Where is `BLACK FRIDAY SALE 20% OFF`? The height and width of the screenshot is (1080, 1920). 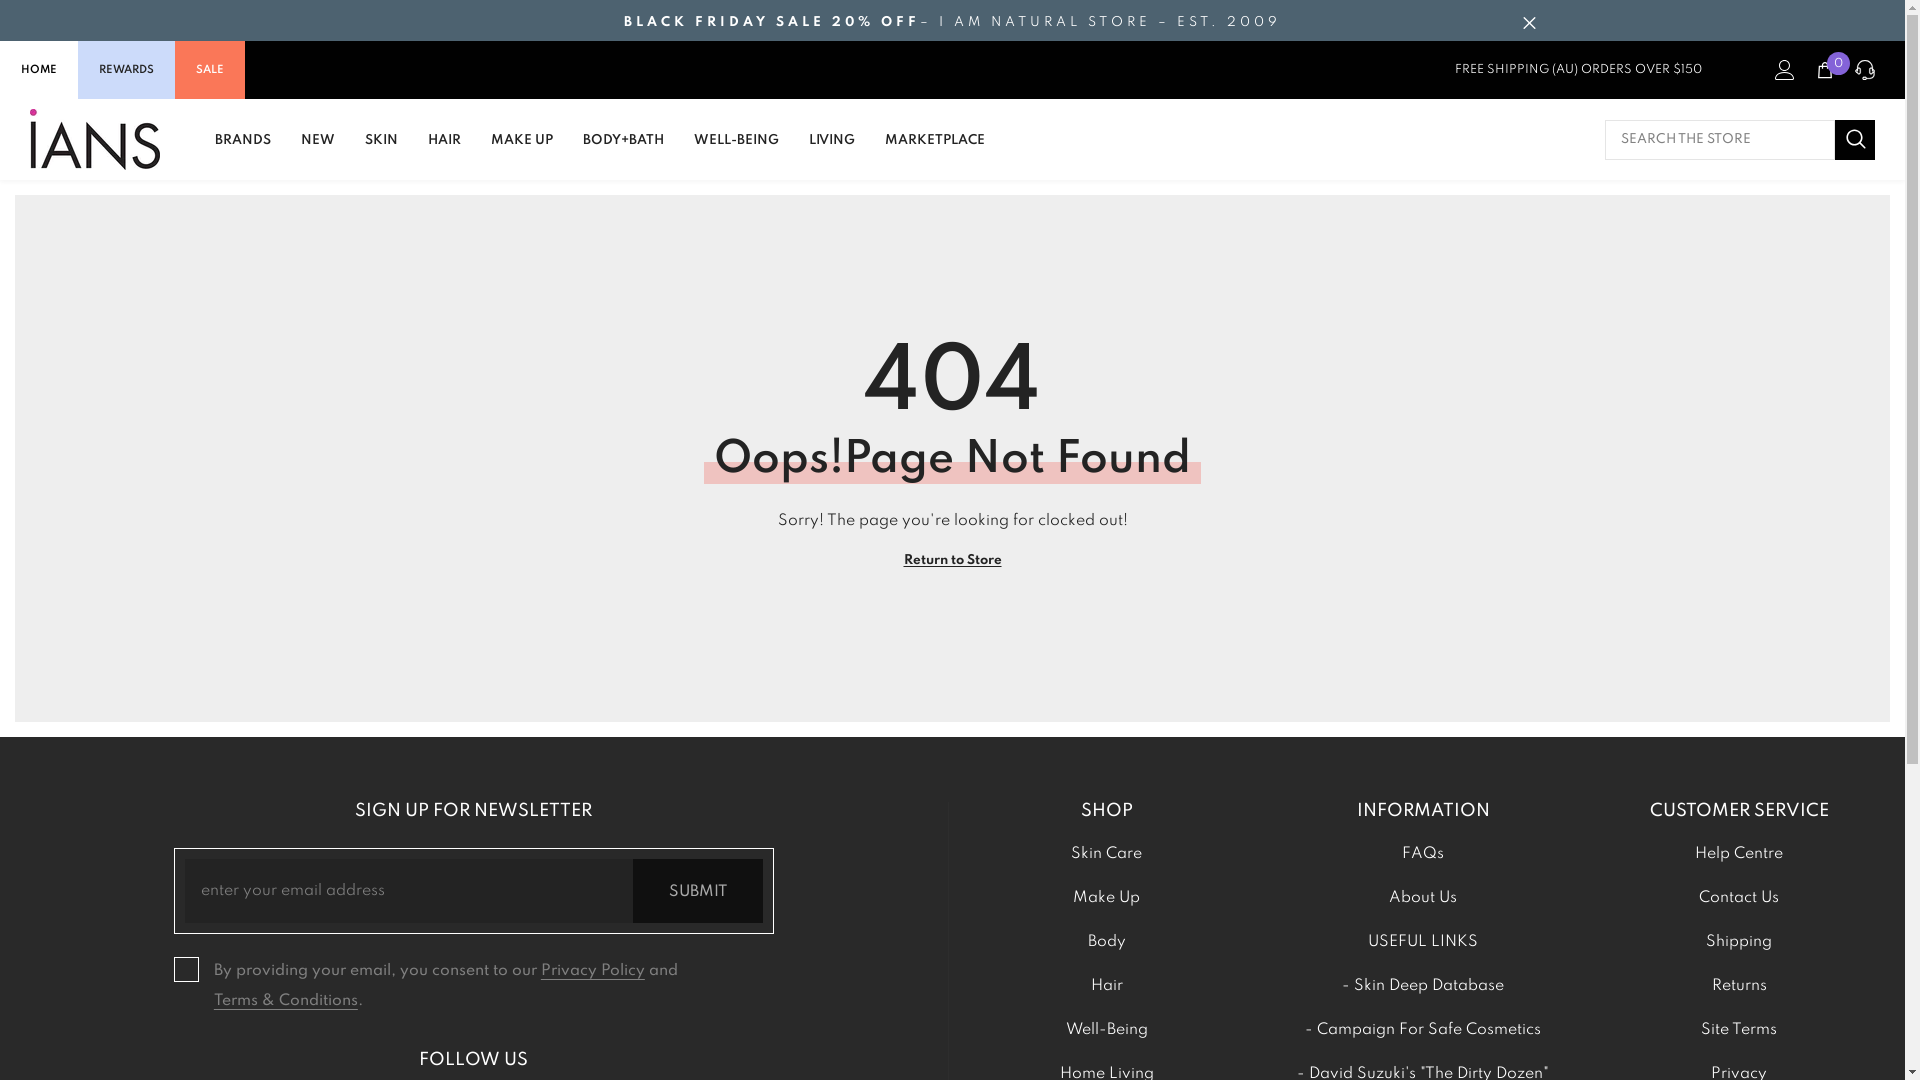 BLACK FRIDAY SALE 20% OFF is located at coordinates (772, 23).